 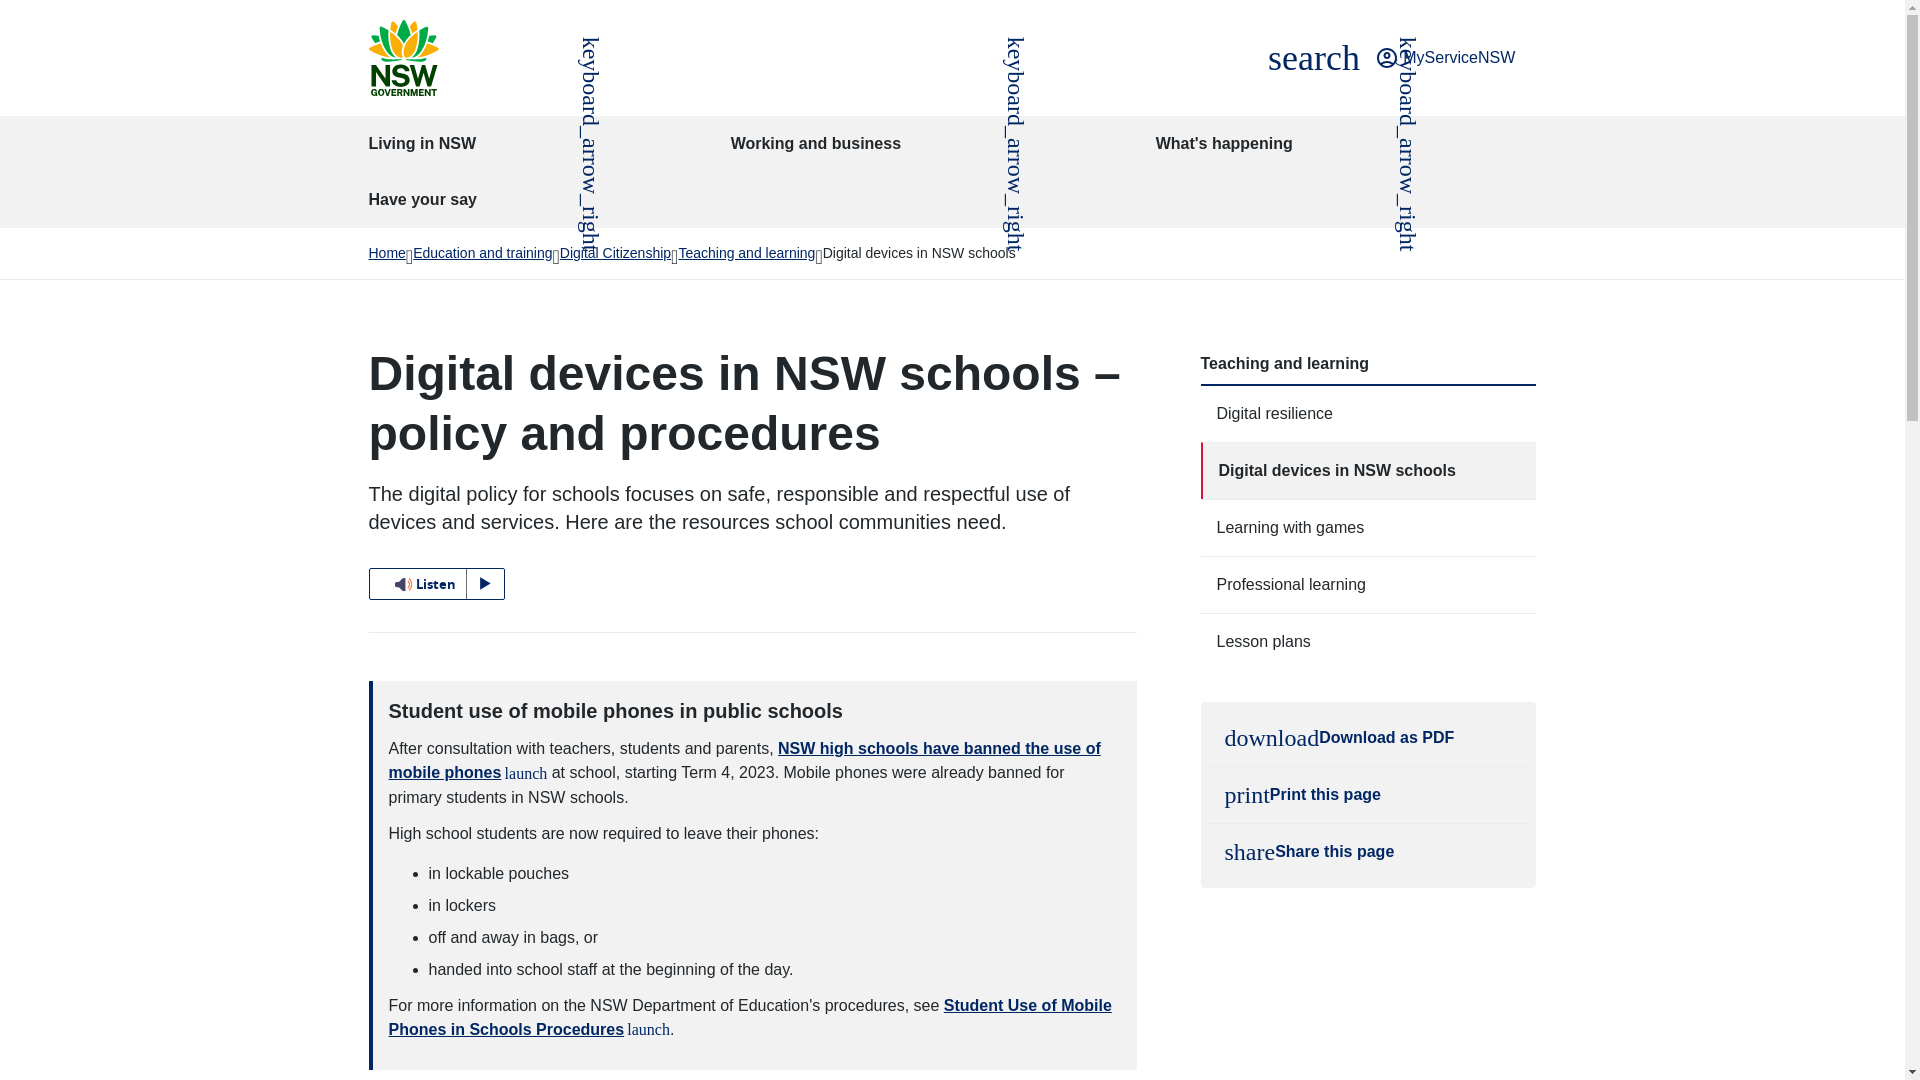 I want to click on NSW high schools have banned the use of mobile phones, so click(x=744, y=760).